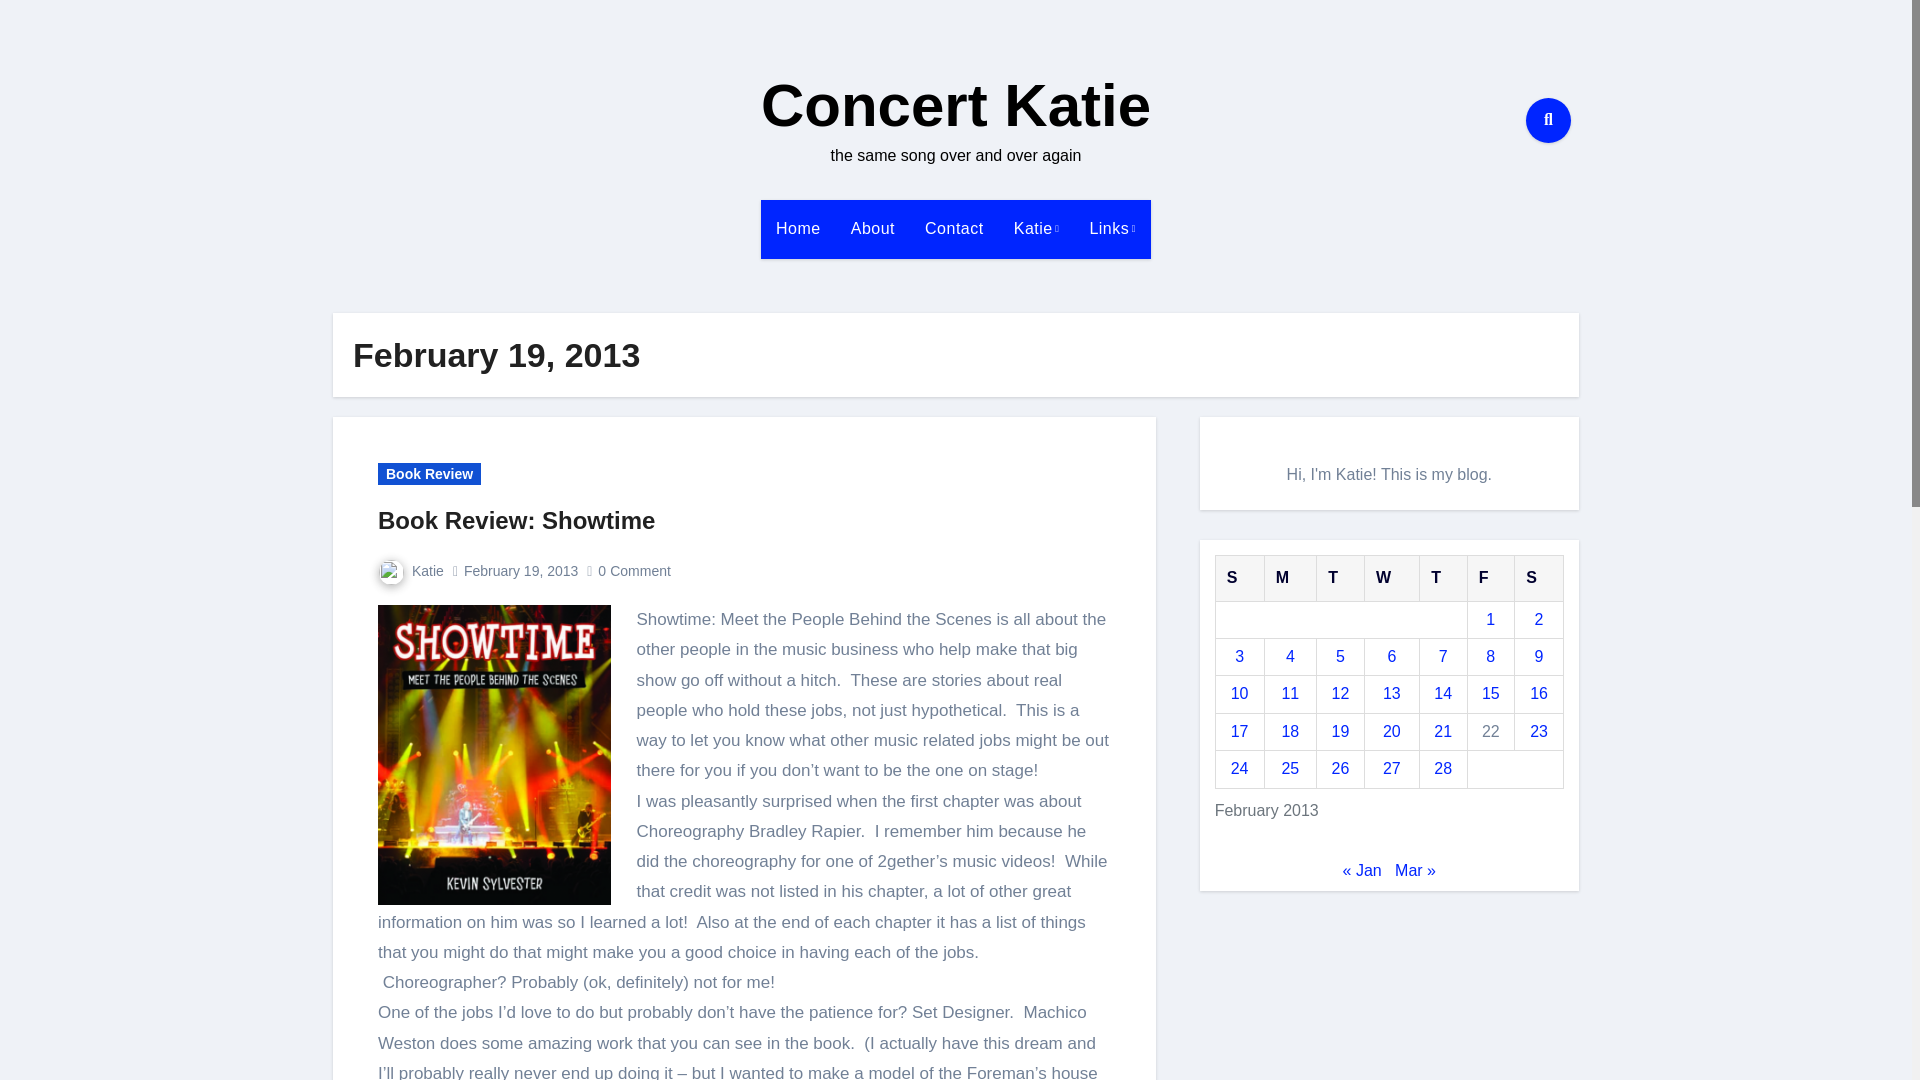  Describe the element at coordinates (954, 228) in the screenshot. I see `Contact` at that location.